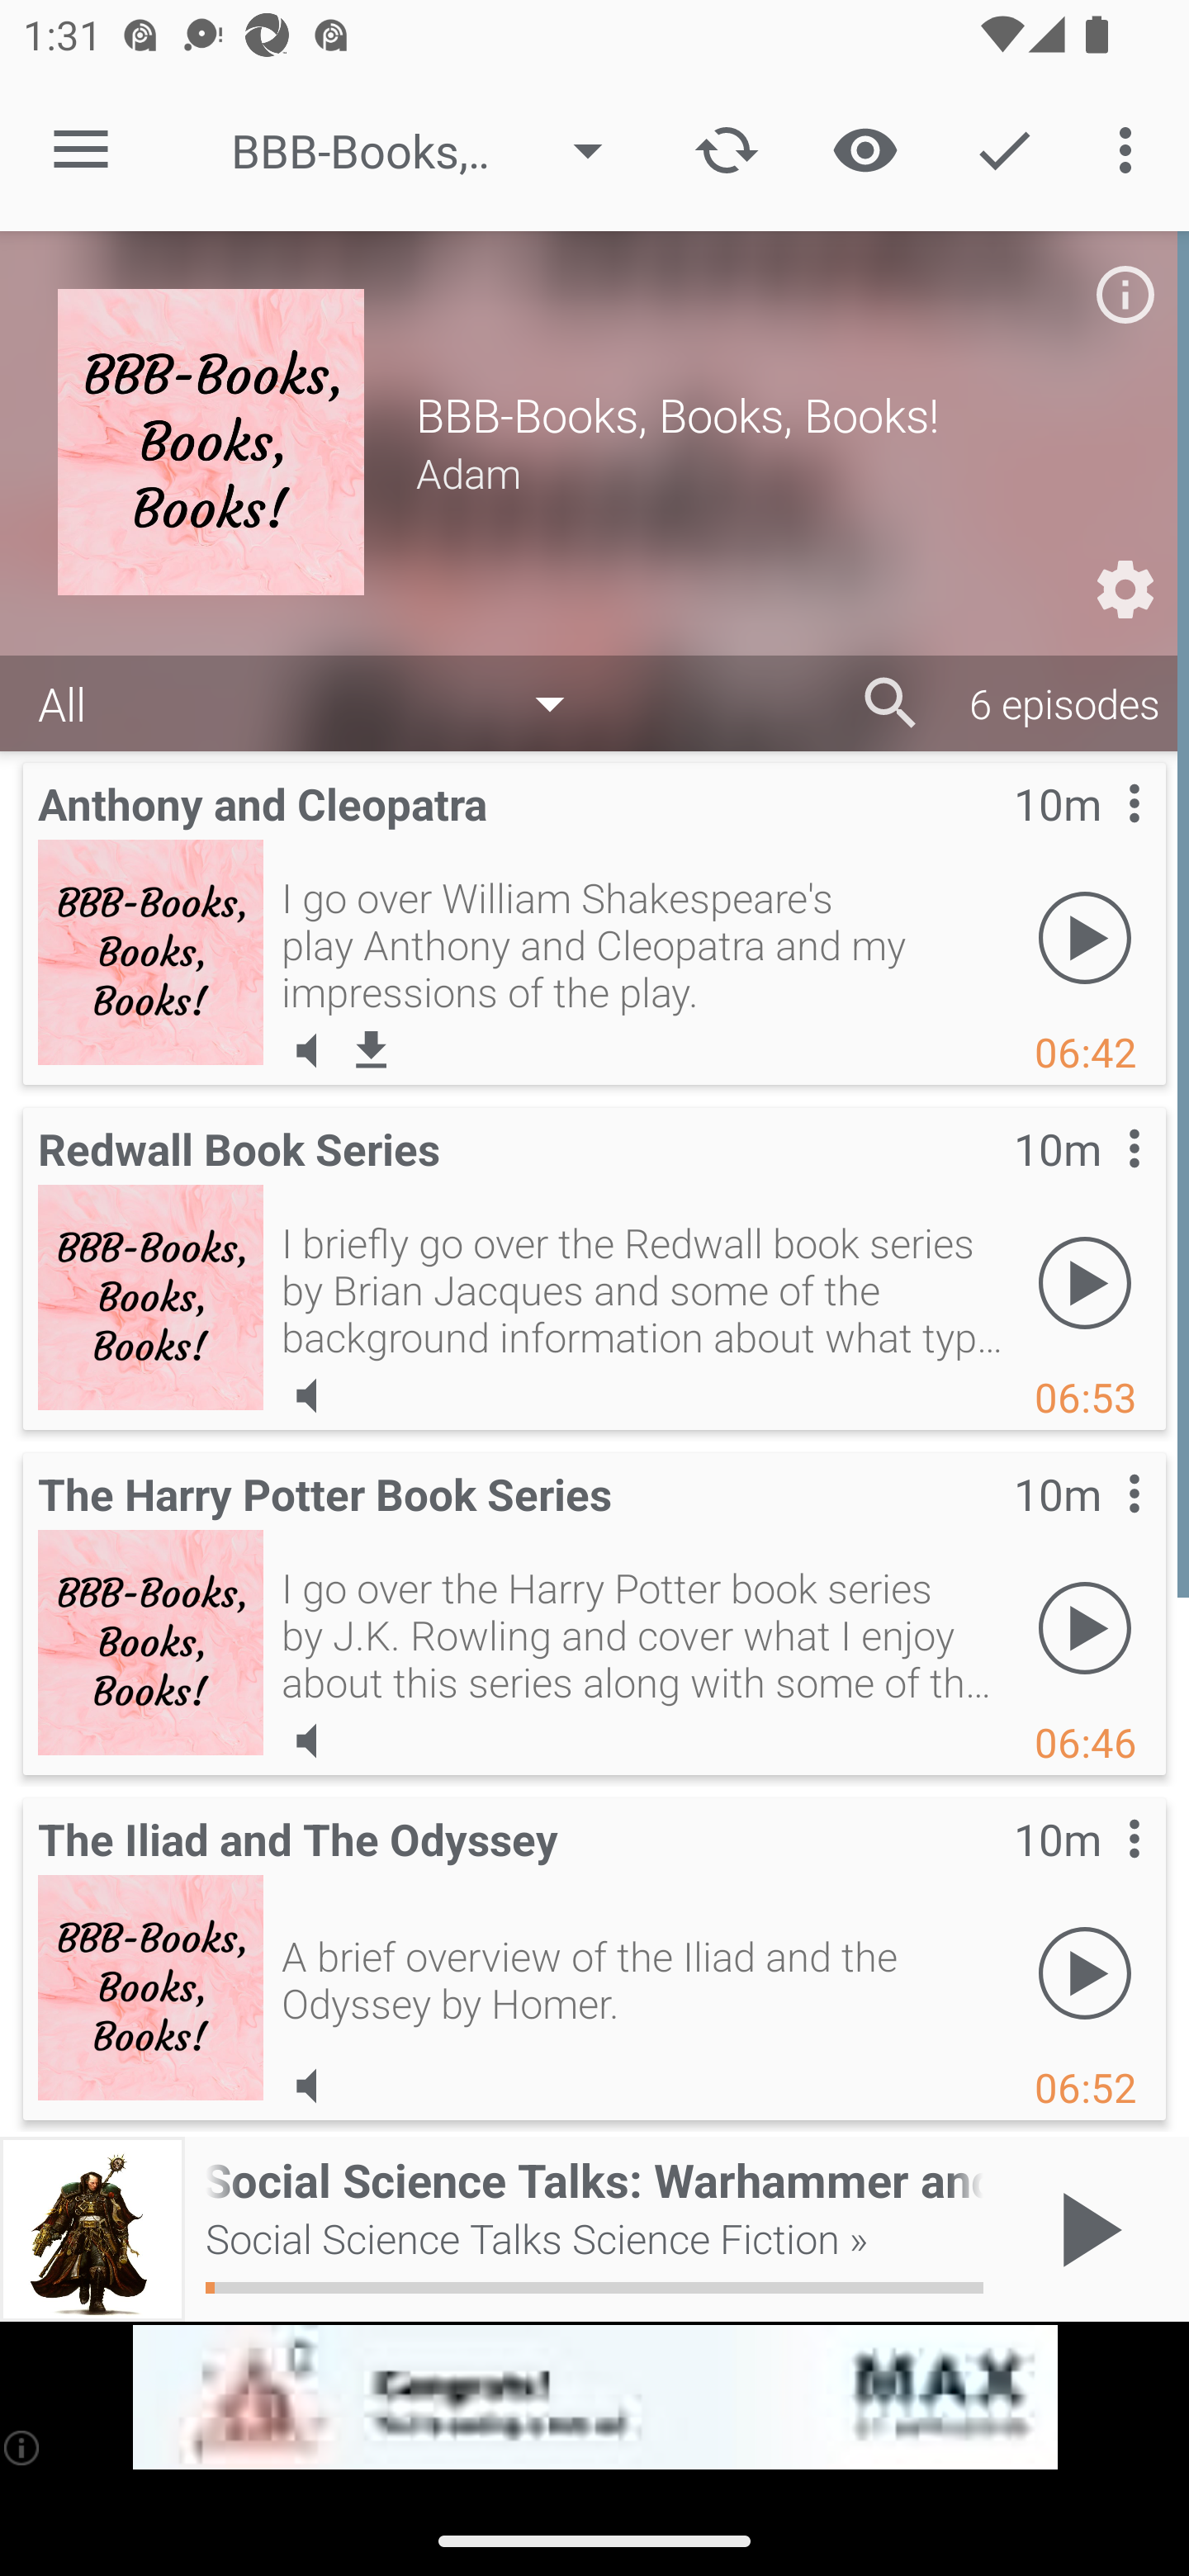 The width and height of the screenshot is (1189, 2576). I want to click on Contextual menu, so click(1098, 1871).